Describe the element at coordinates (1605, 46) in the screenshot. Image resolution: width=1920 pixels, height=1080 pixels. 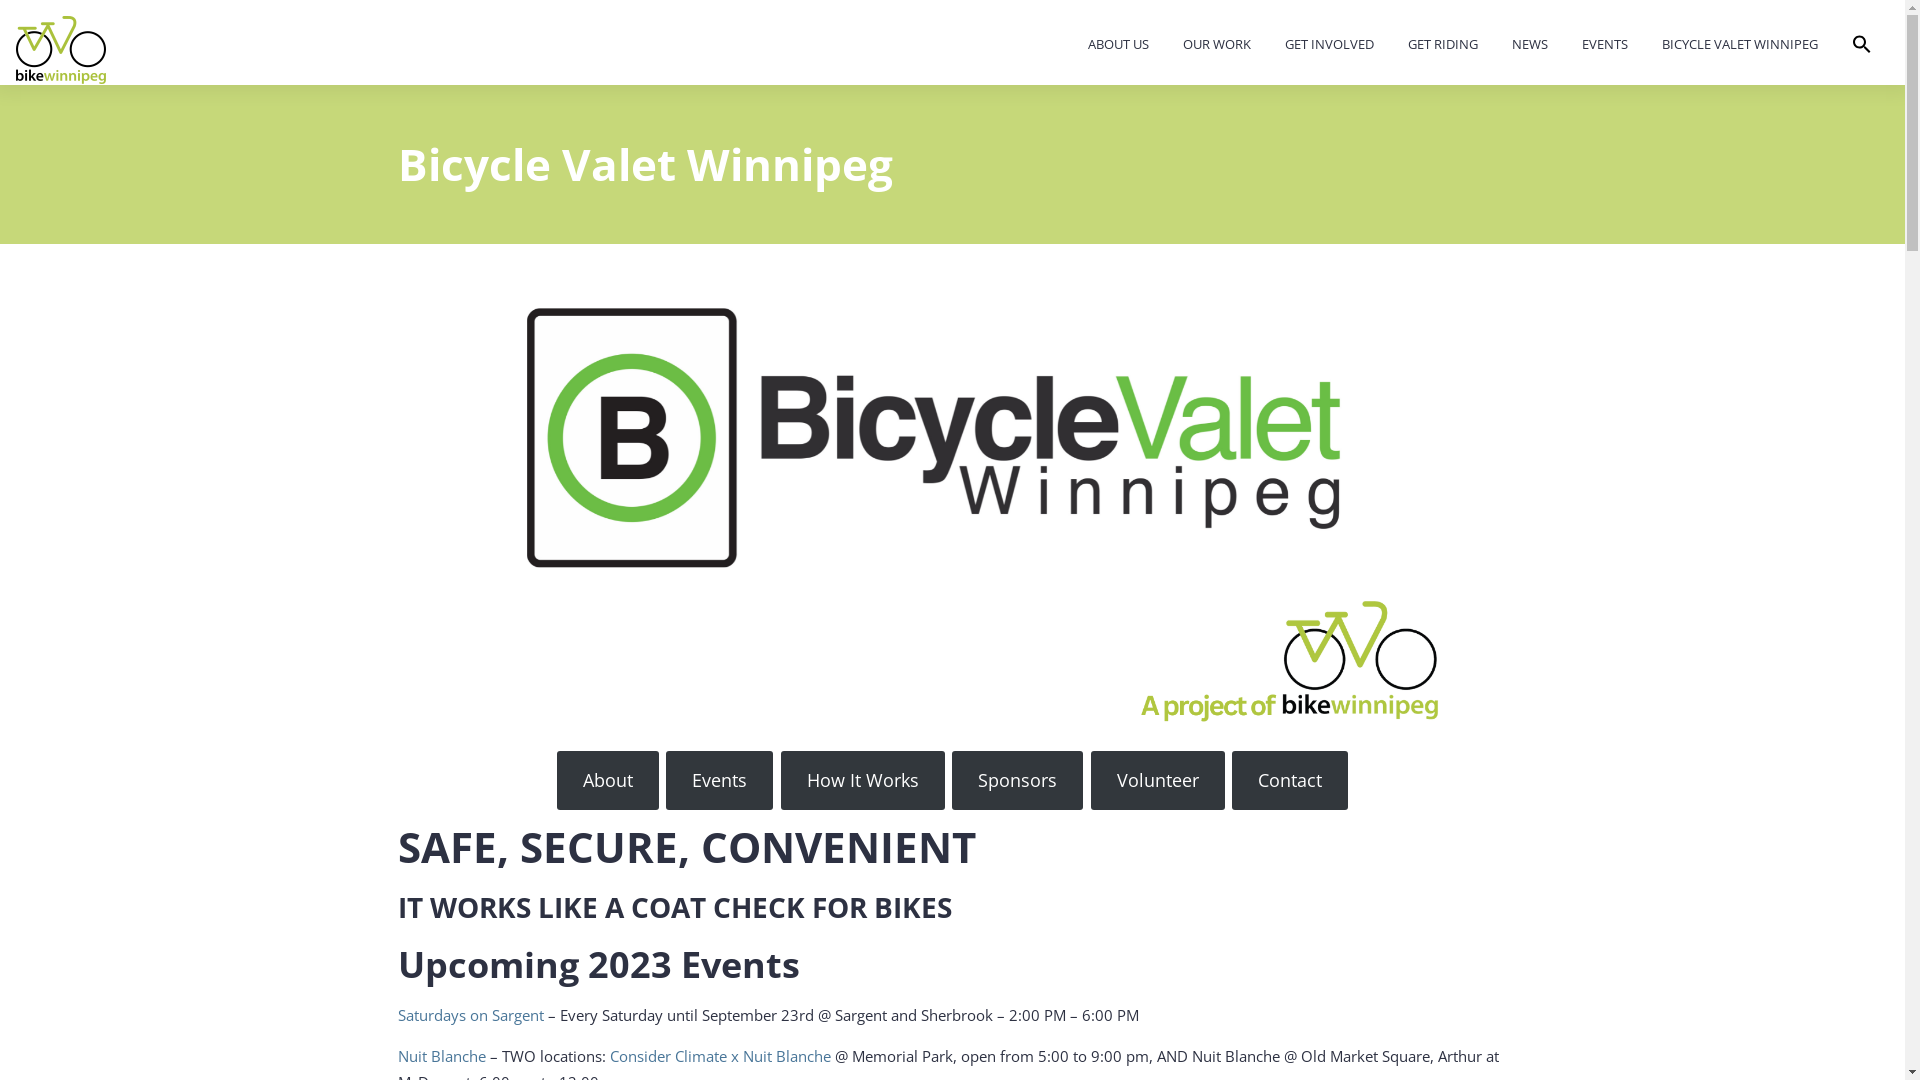
I see `EVENTS` at that location.